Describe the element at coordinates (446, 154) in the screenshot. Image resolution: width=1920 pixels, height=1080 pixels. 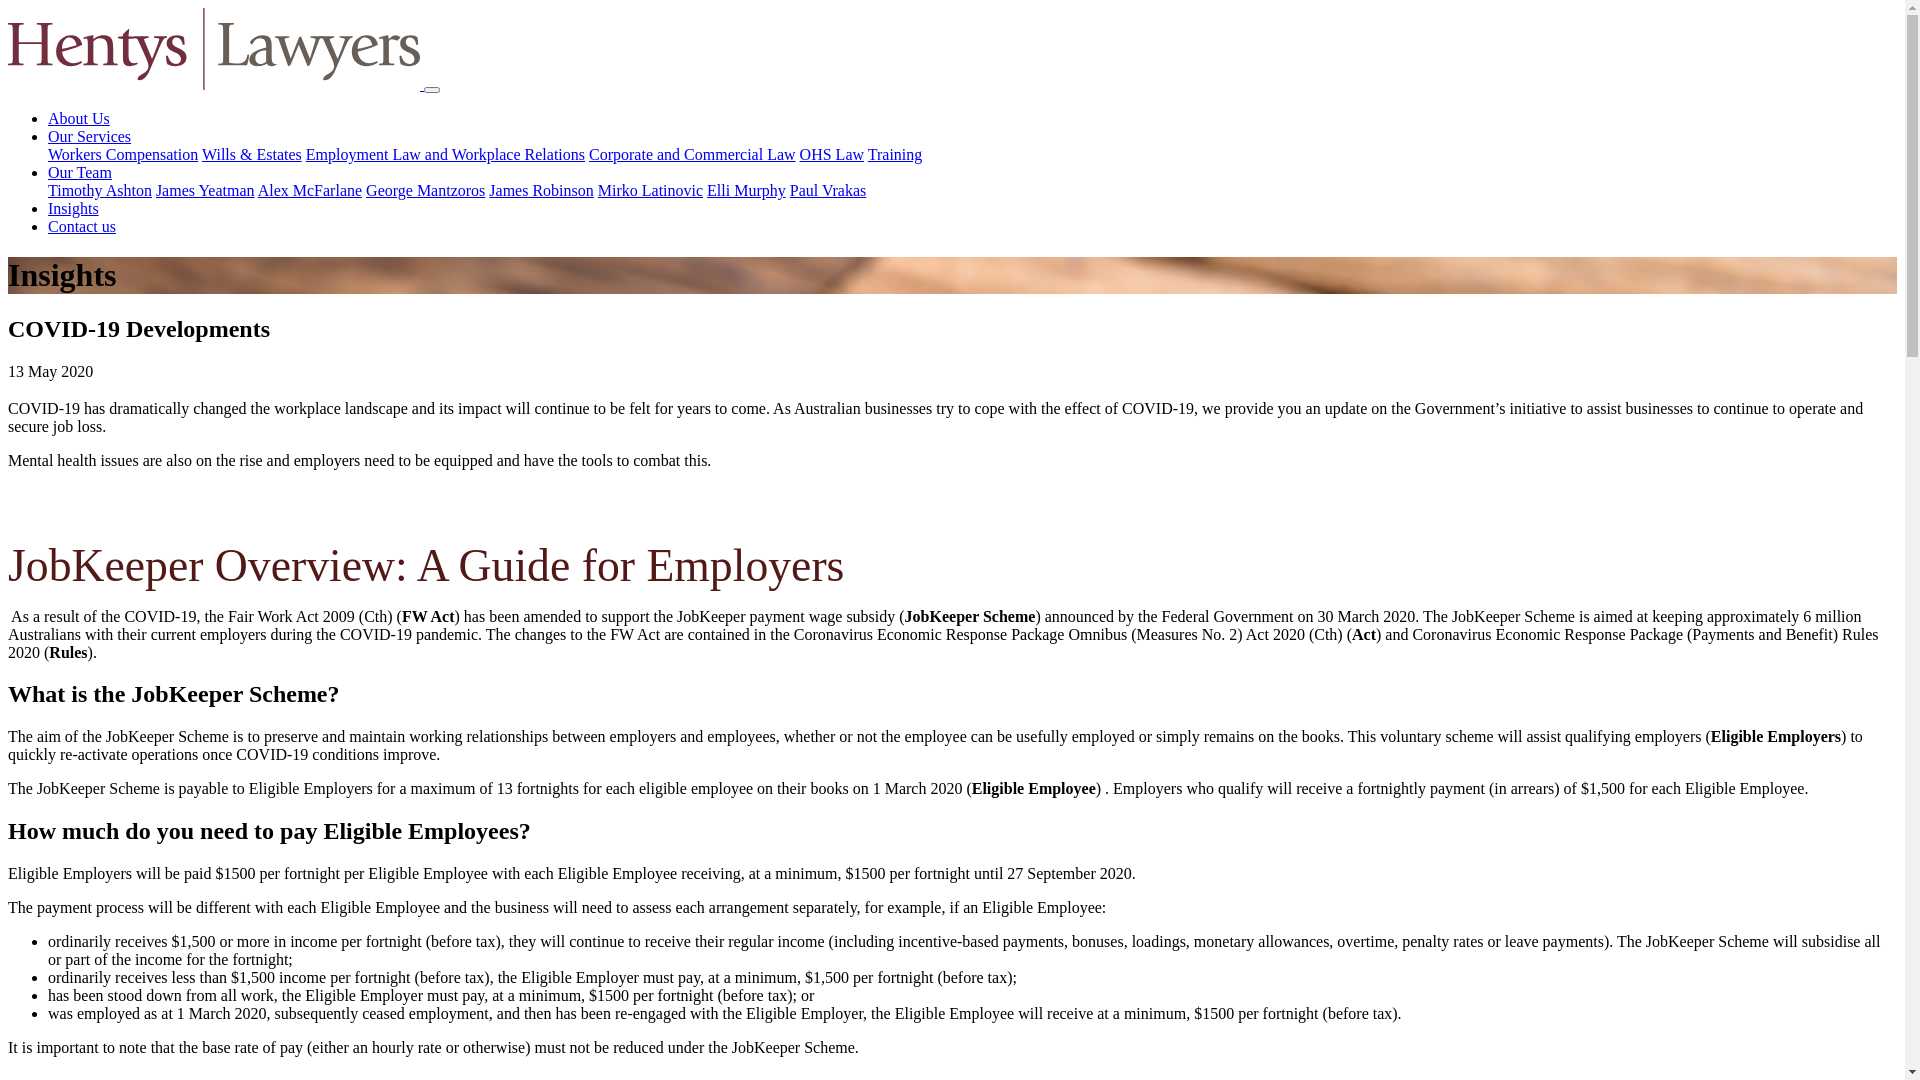
I see `Employment Law and Workplace Relations` at that location.